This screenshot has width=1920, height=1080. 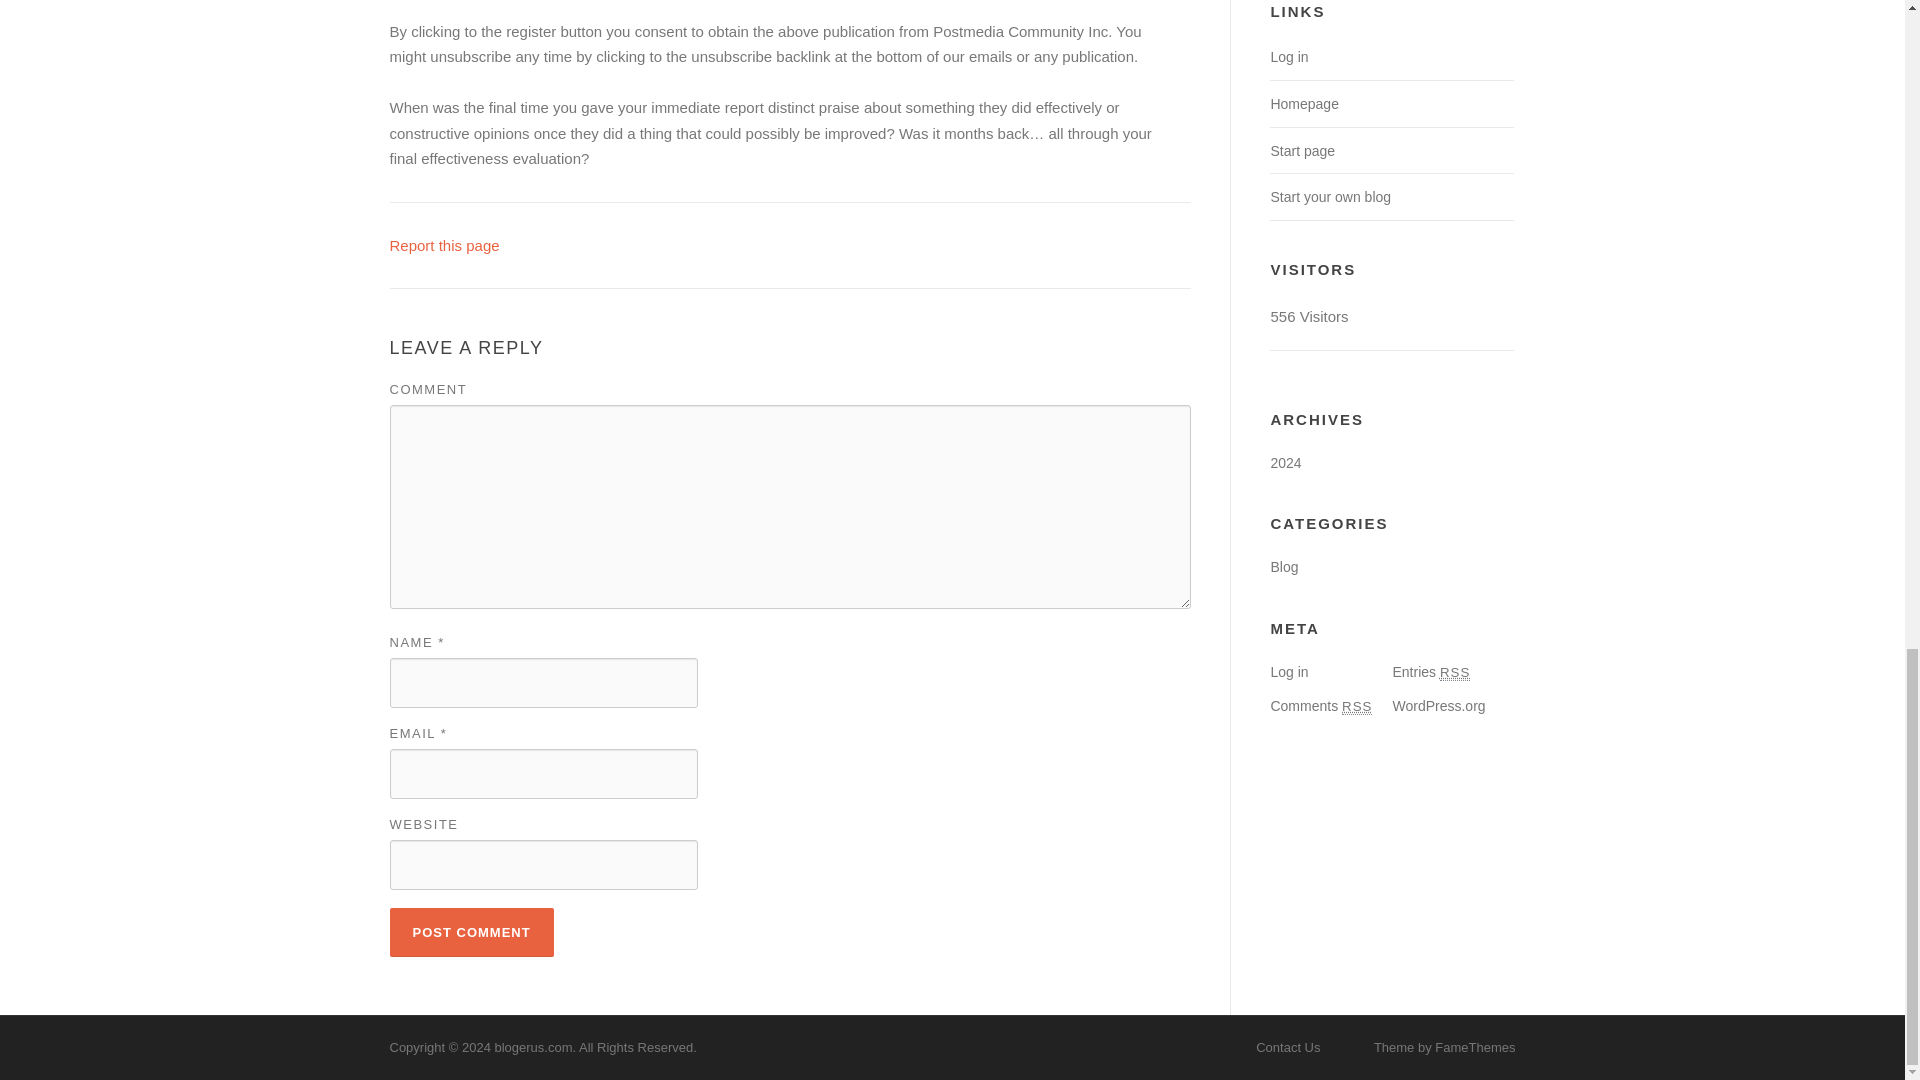 What do you see at coordinates (1304, 104) in the screenshot?
I see `Homepage` at bounding box center [1304, 104].